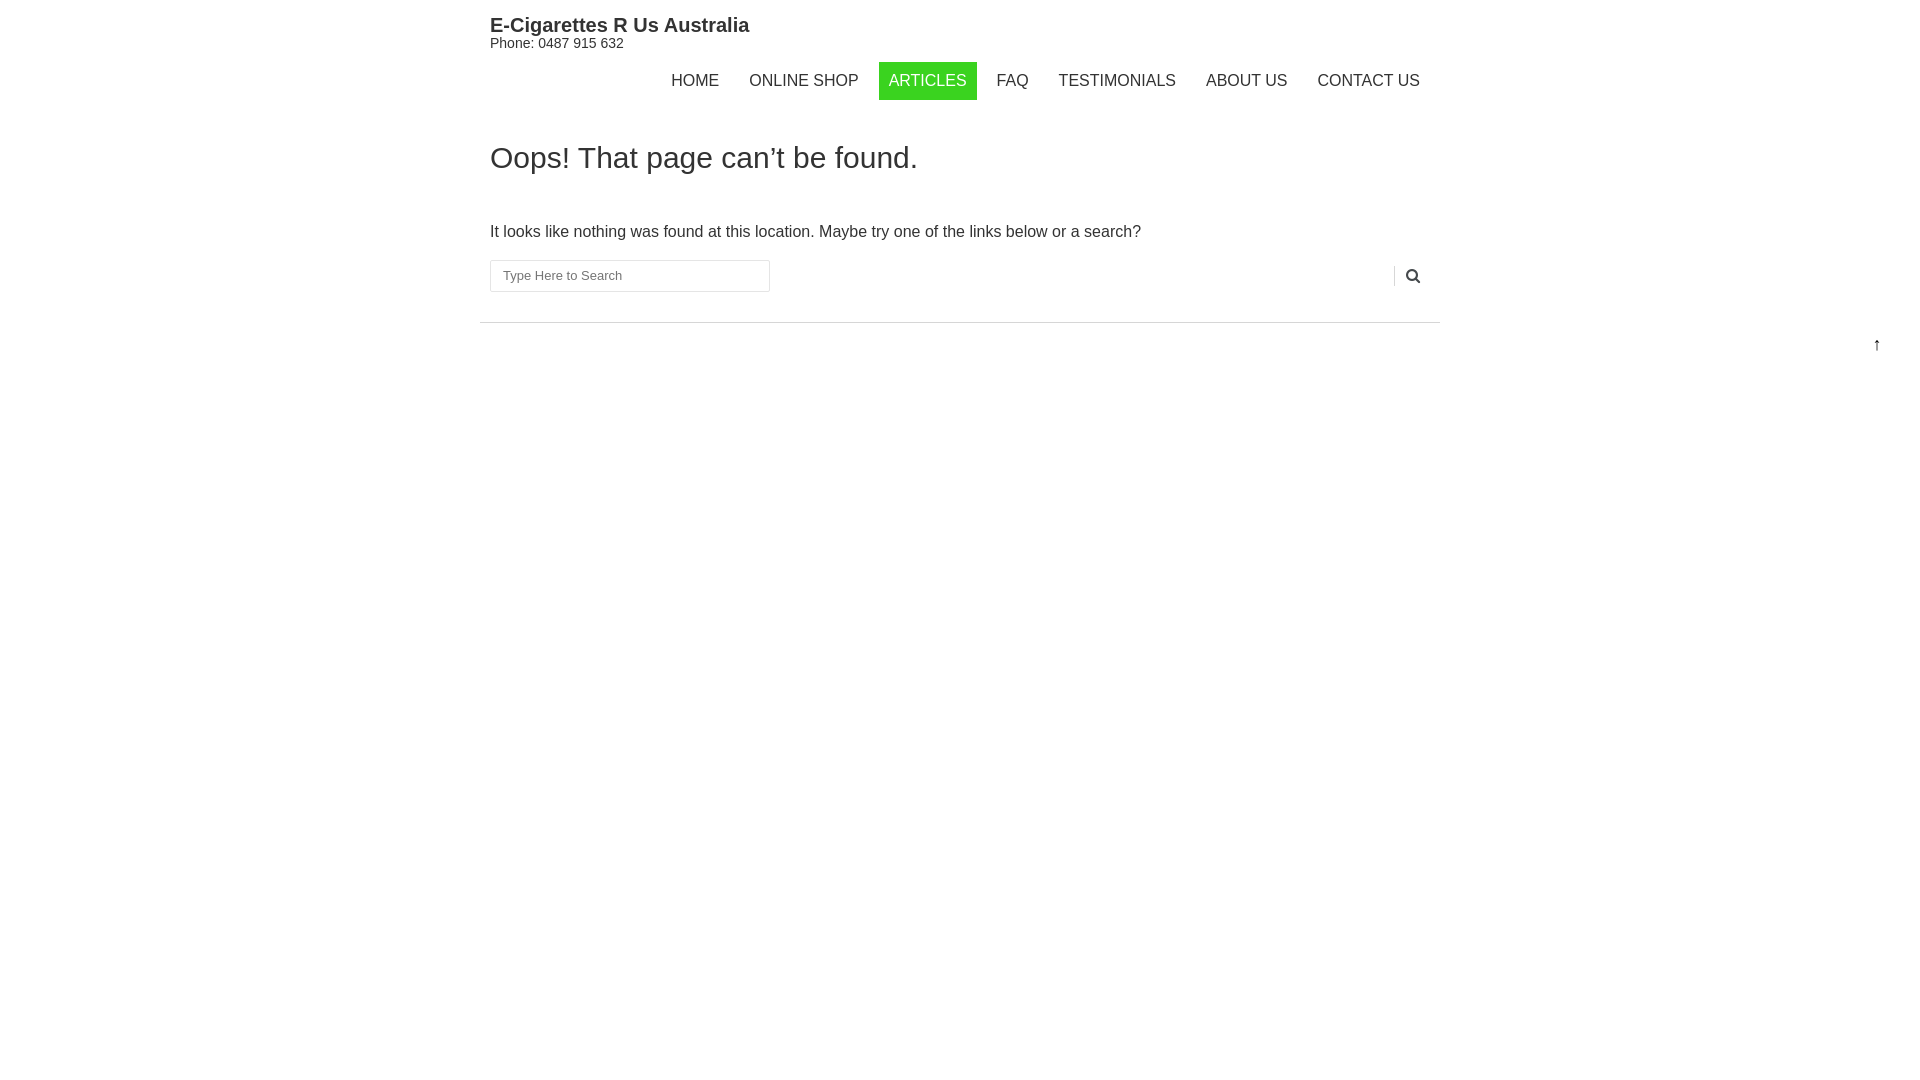  I want to click on FAQ, so click(1013, 81).